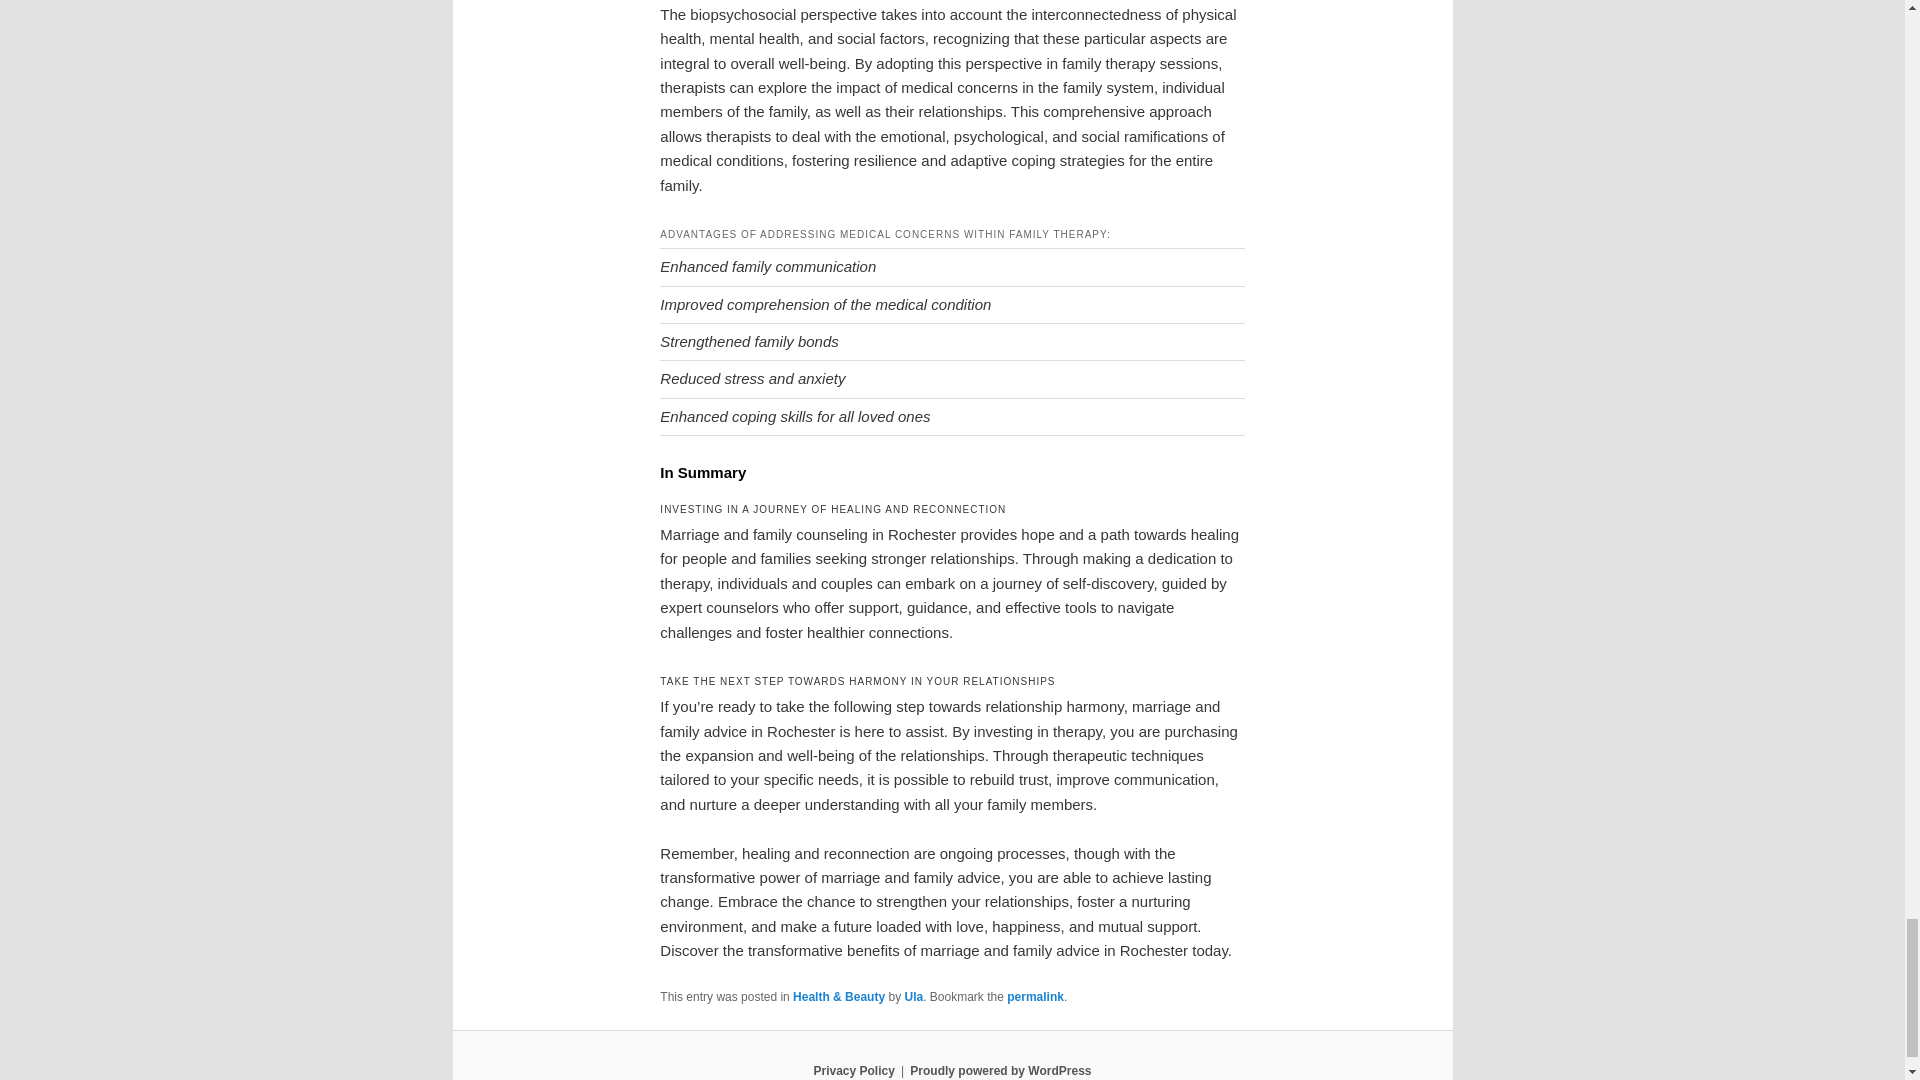 This screenshot has width=1920, height=1080. Describe the element at coordinates (914, 997) in the screenshot. I see `Ula` at that location.